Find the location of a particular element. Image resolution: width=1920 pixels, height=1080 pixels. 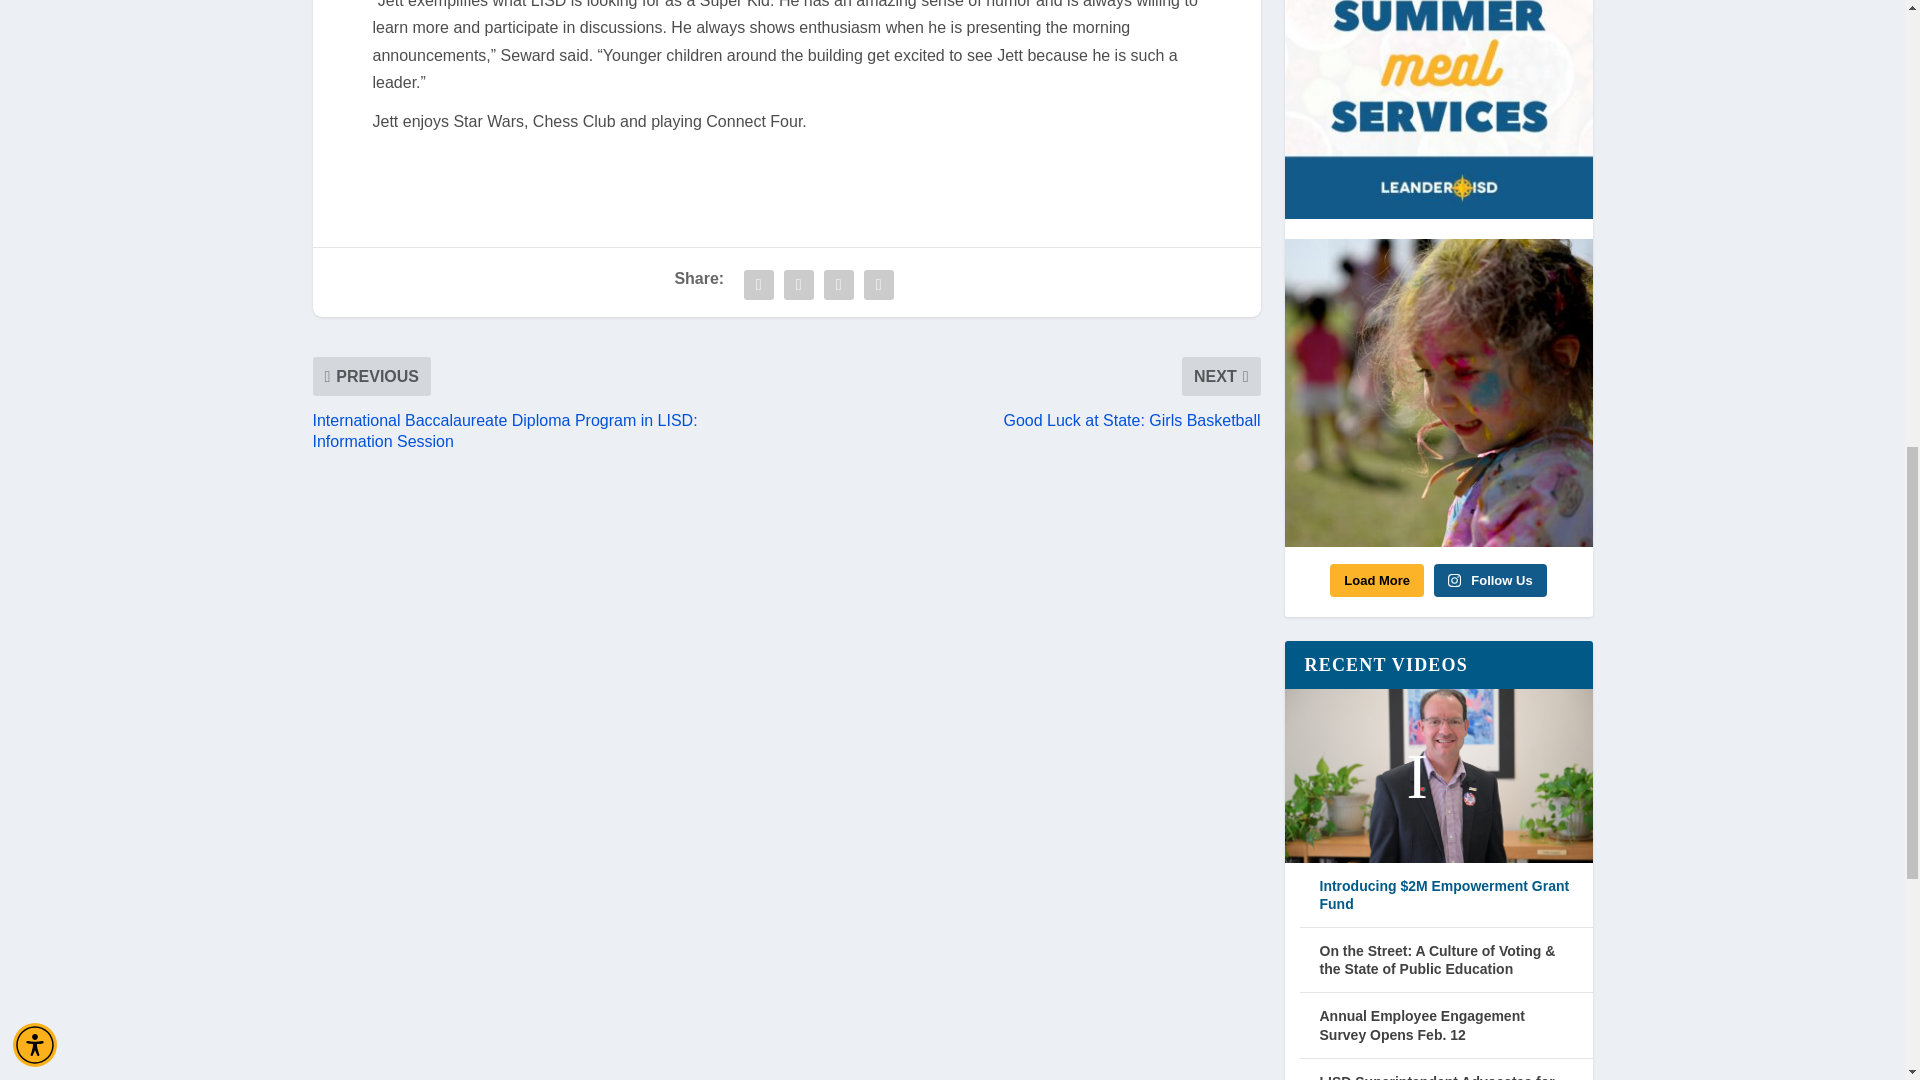

Share "Super Kid of the Week: Feb. 29, 2024" via Twitter is located at coordinates (799, 284).